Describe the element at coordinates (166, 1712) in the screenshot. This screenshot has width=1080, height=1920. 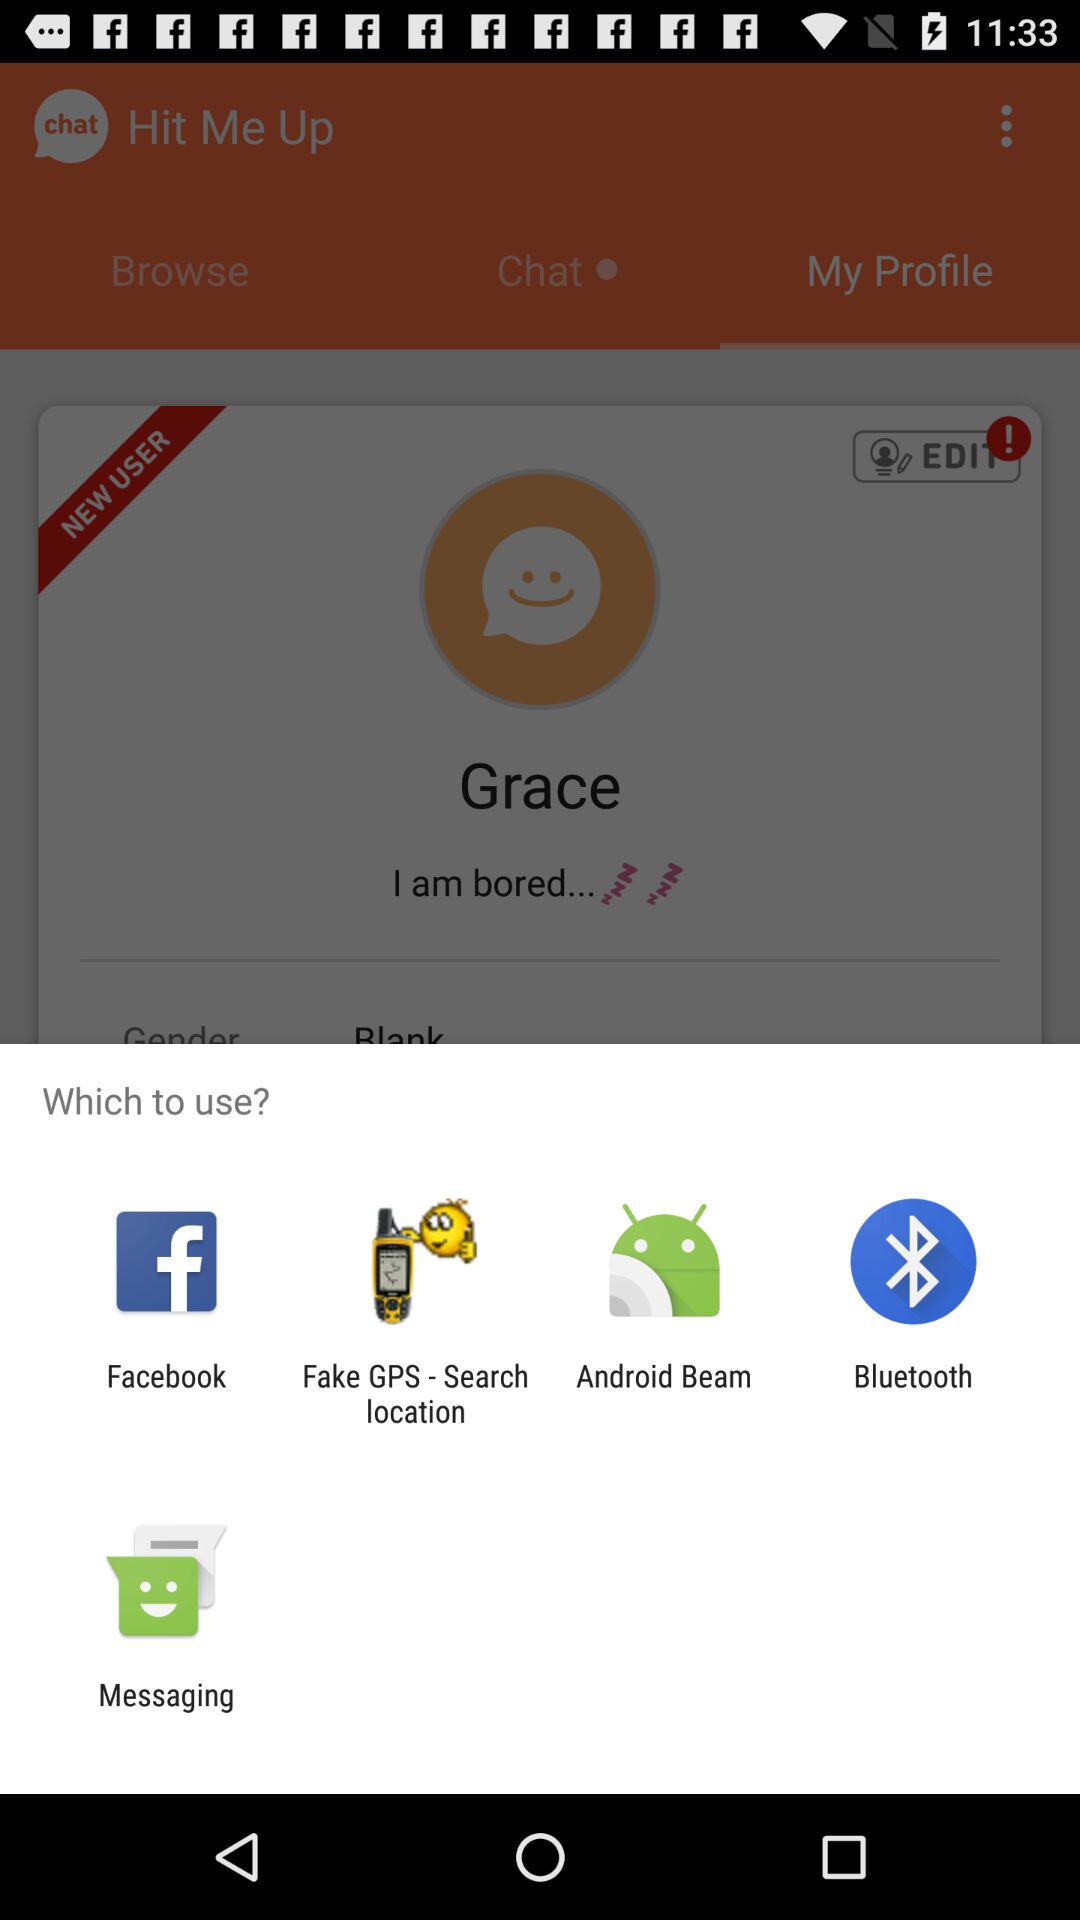
I see `click the messaging app` at that location.